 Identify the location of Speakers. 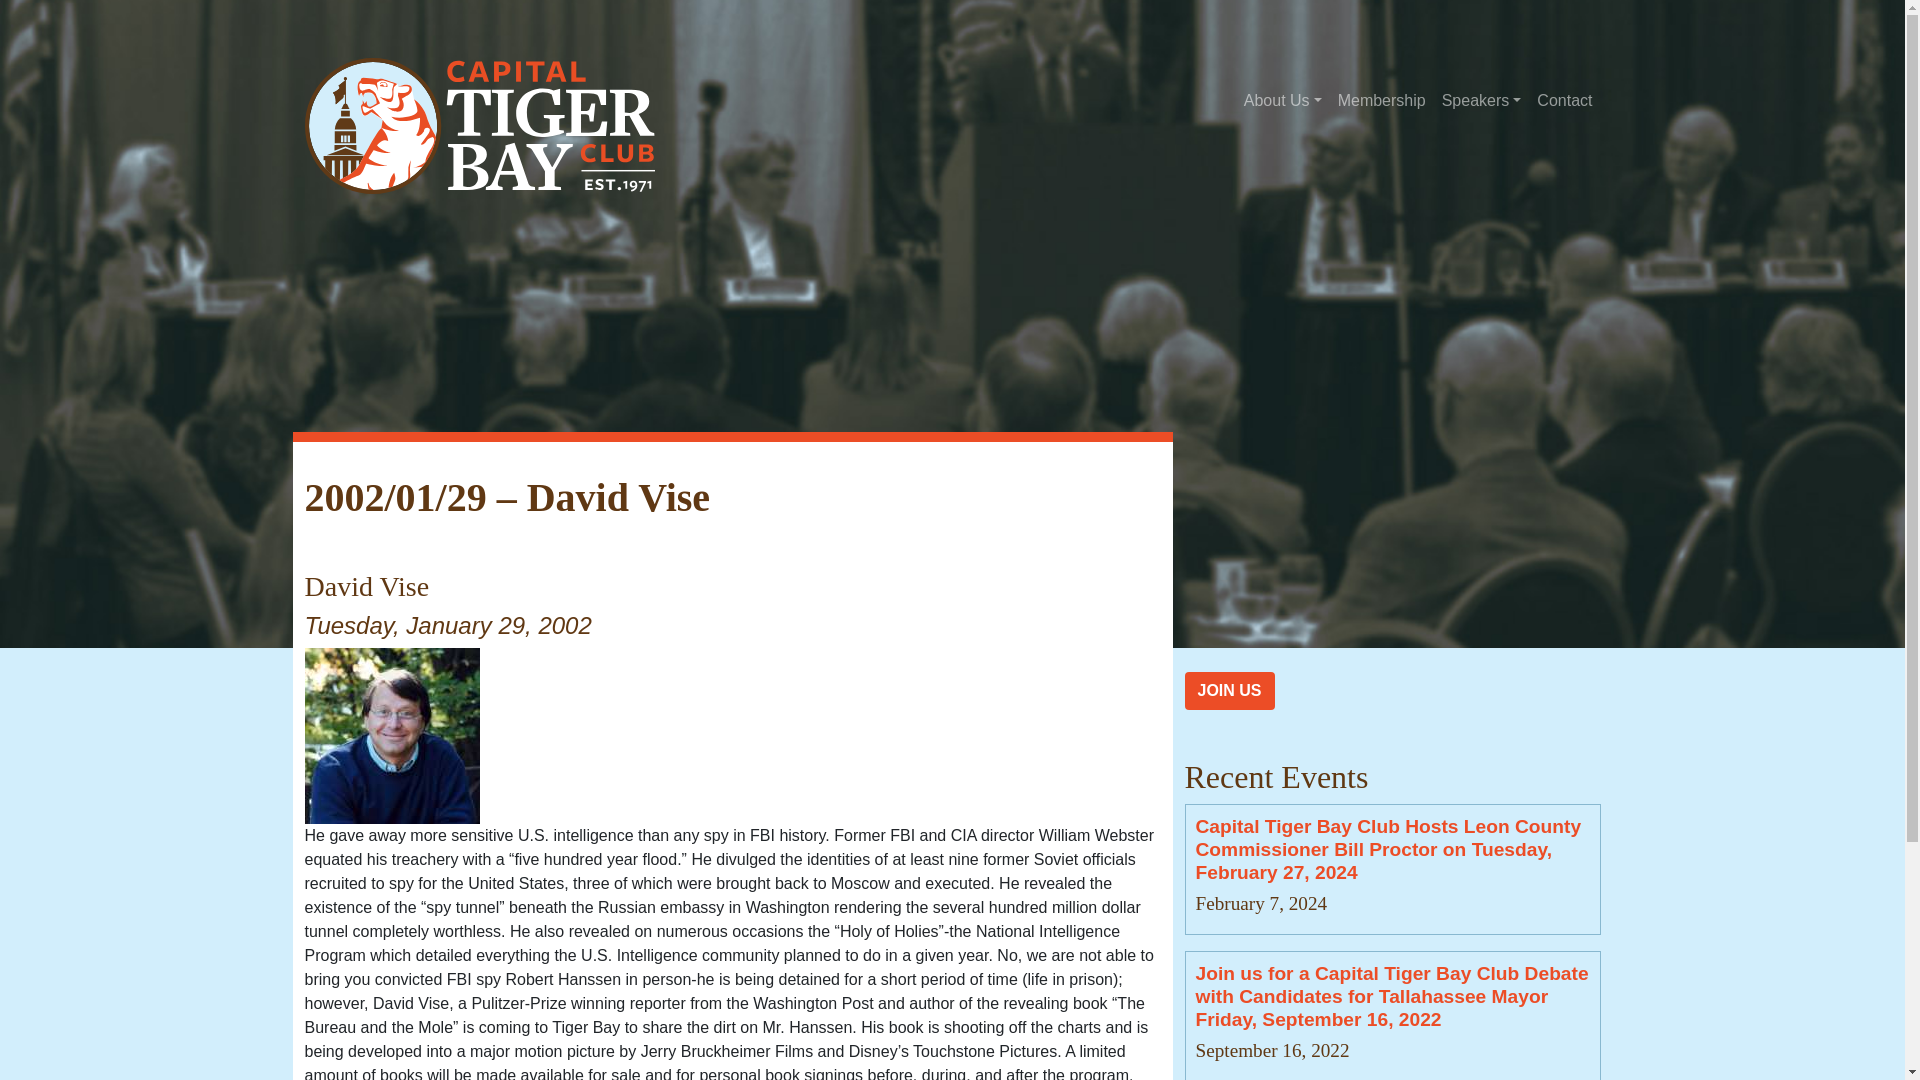
(1482, 100).